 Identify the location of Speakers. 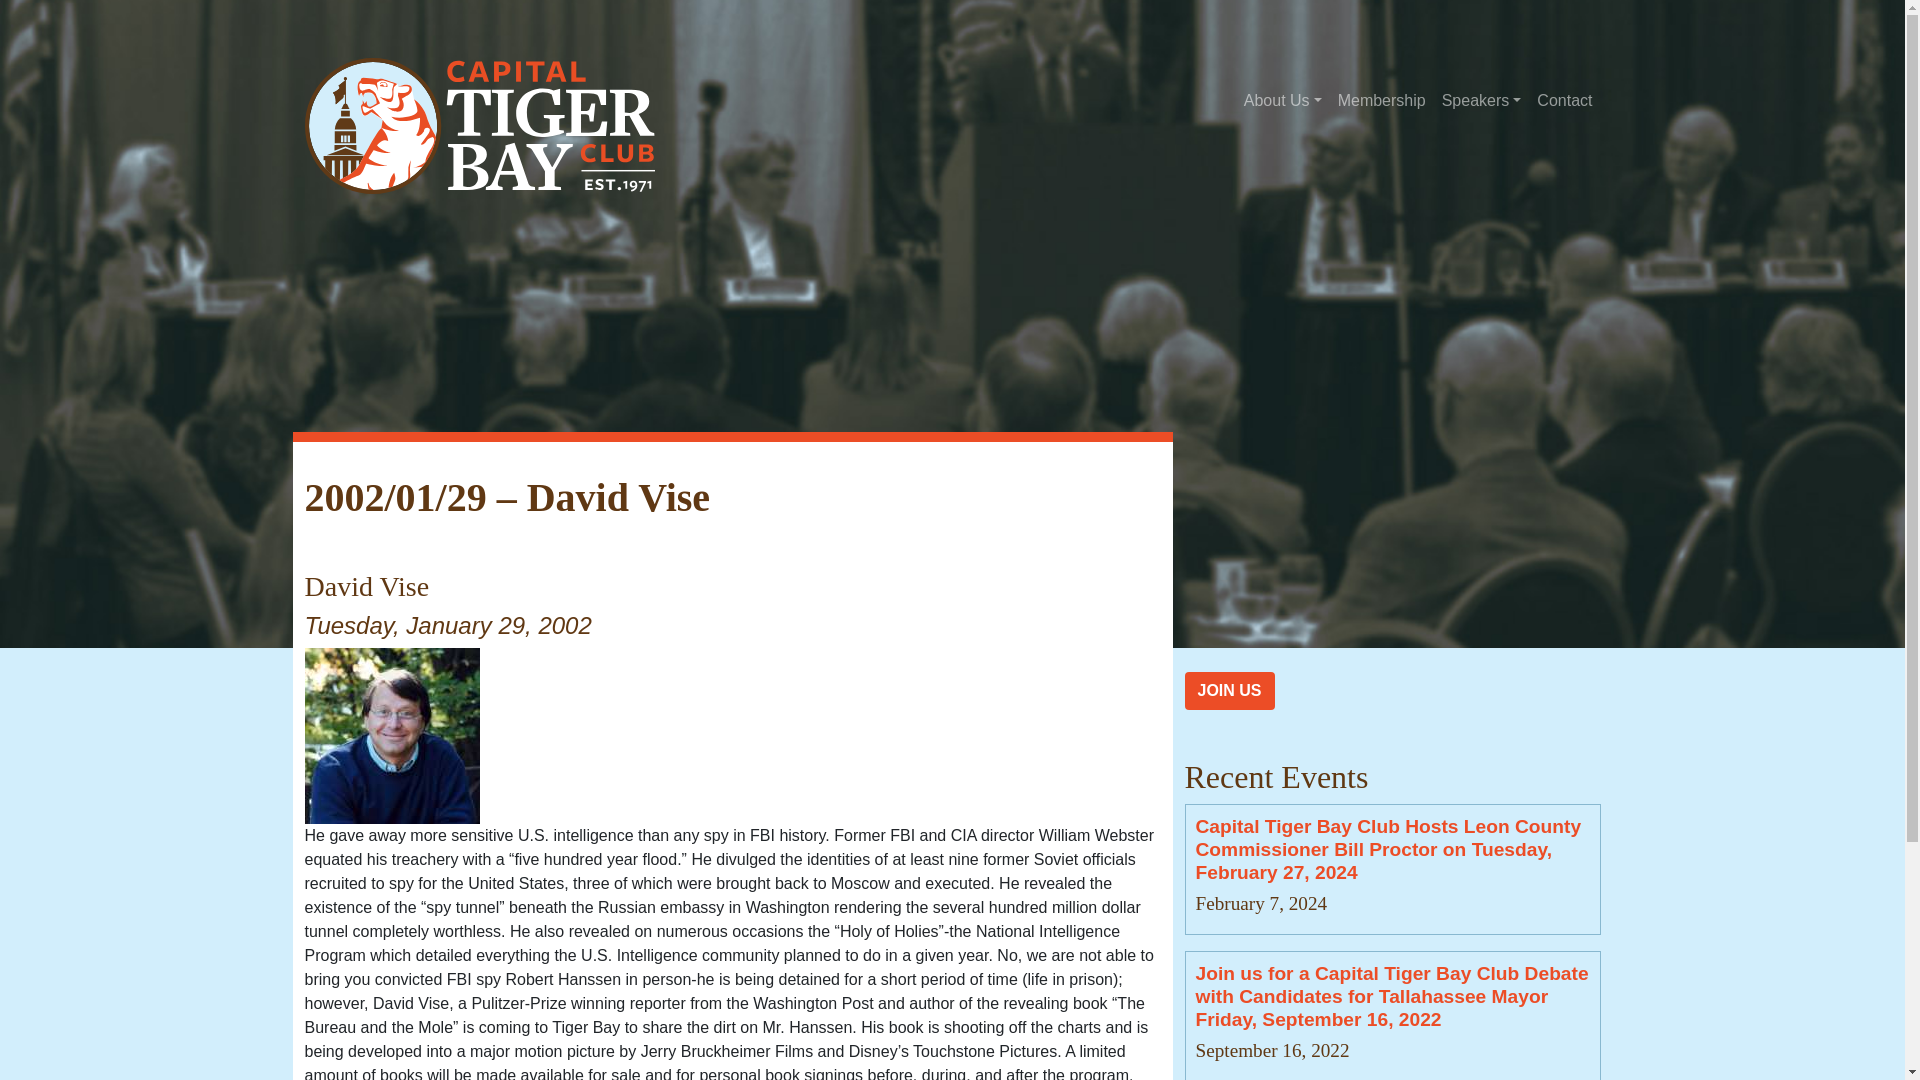
(1482, 100).